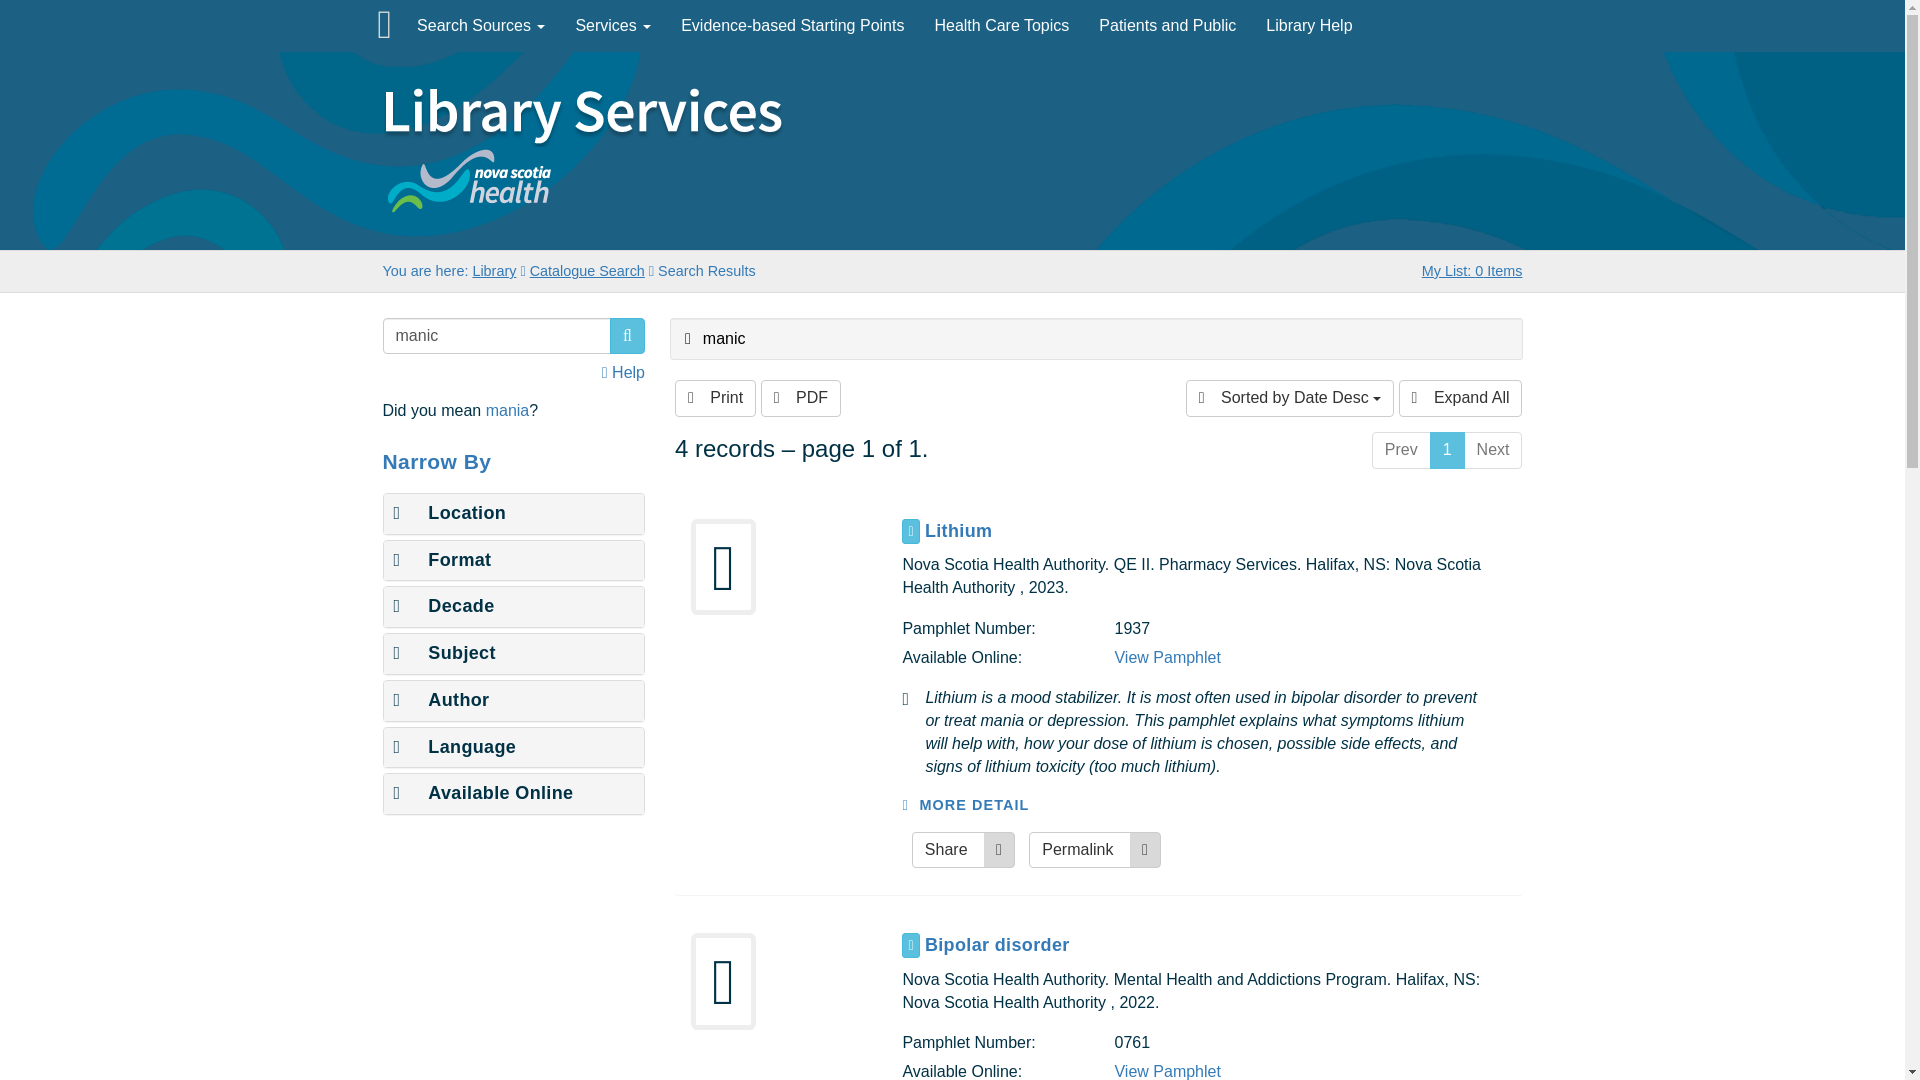 The image size is (1920, 1080). I want to click on Help, so click(624, 372).